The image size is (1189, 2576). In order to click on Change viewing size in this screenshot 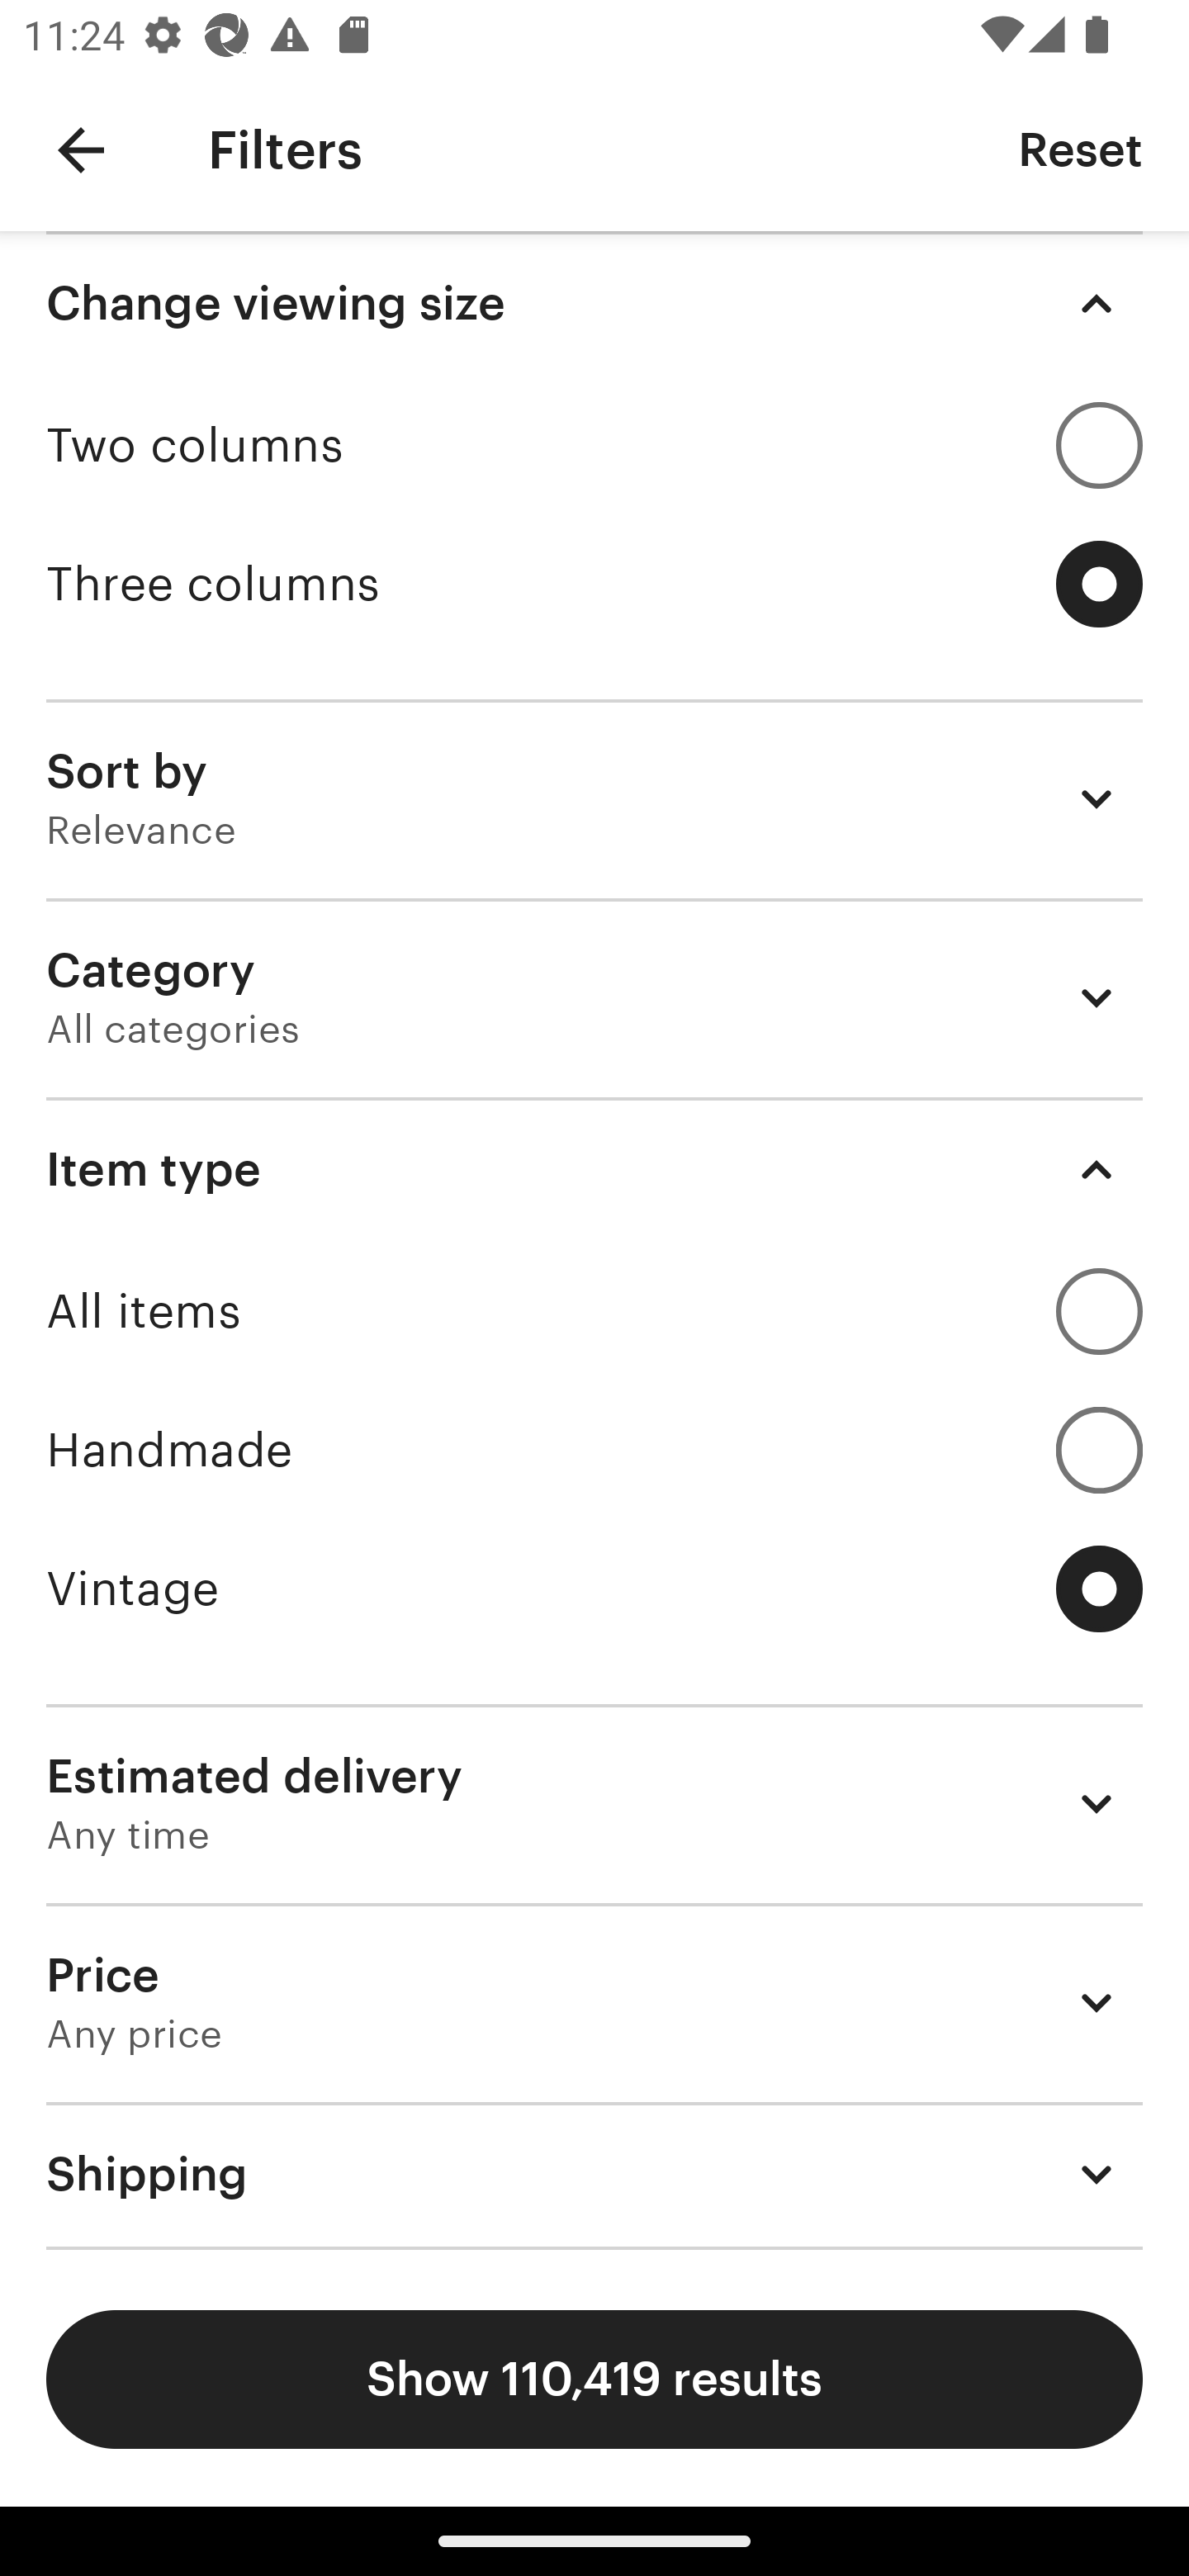, I will do `click(594, 304)`.